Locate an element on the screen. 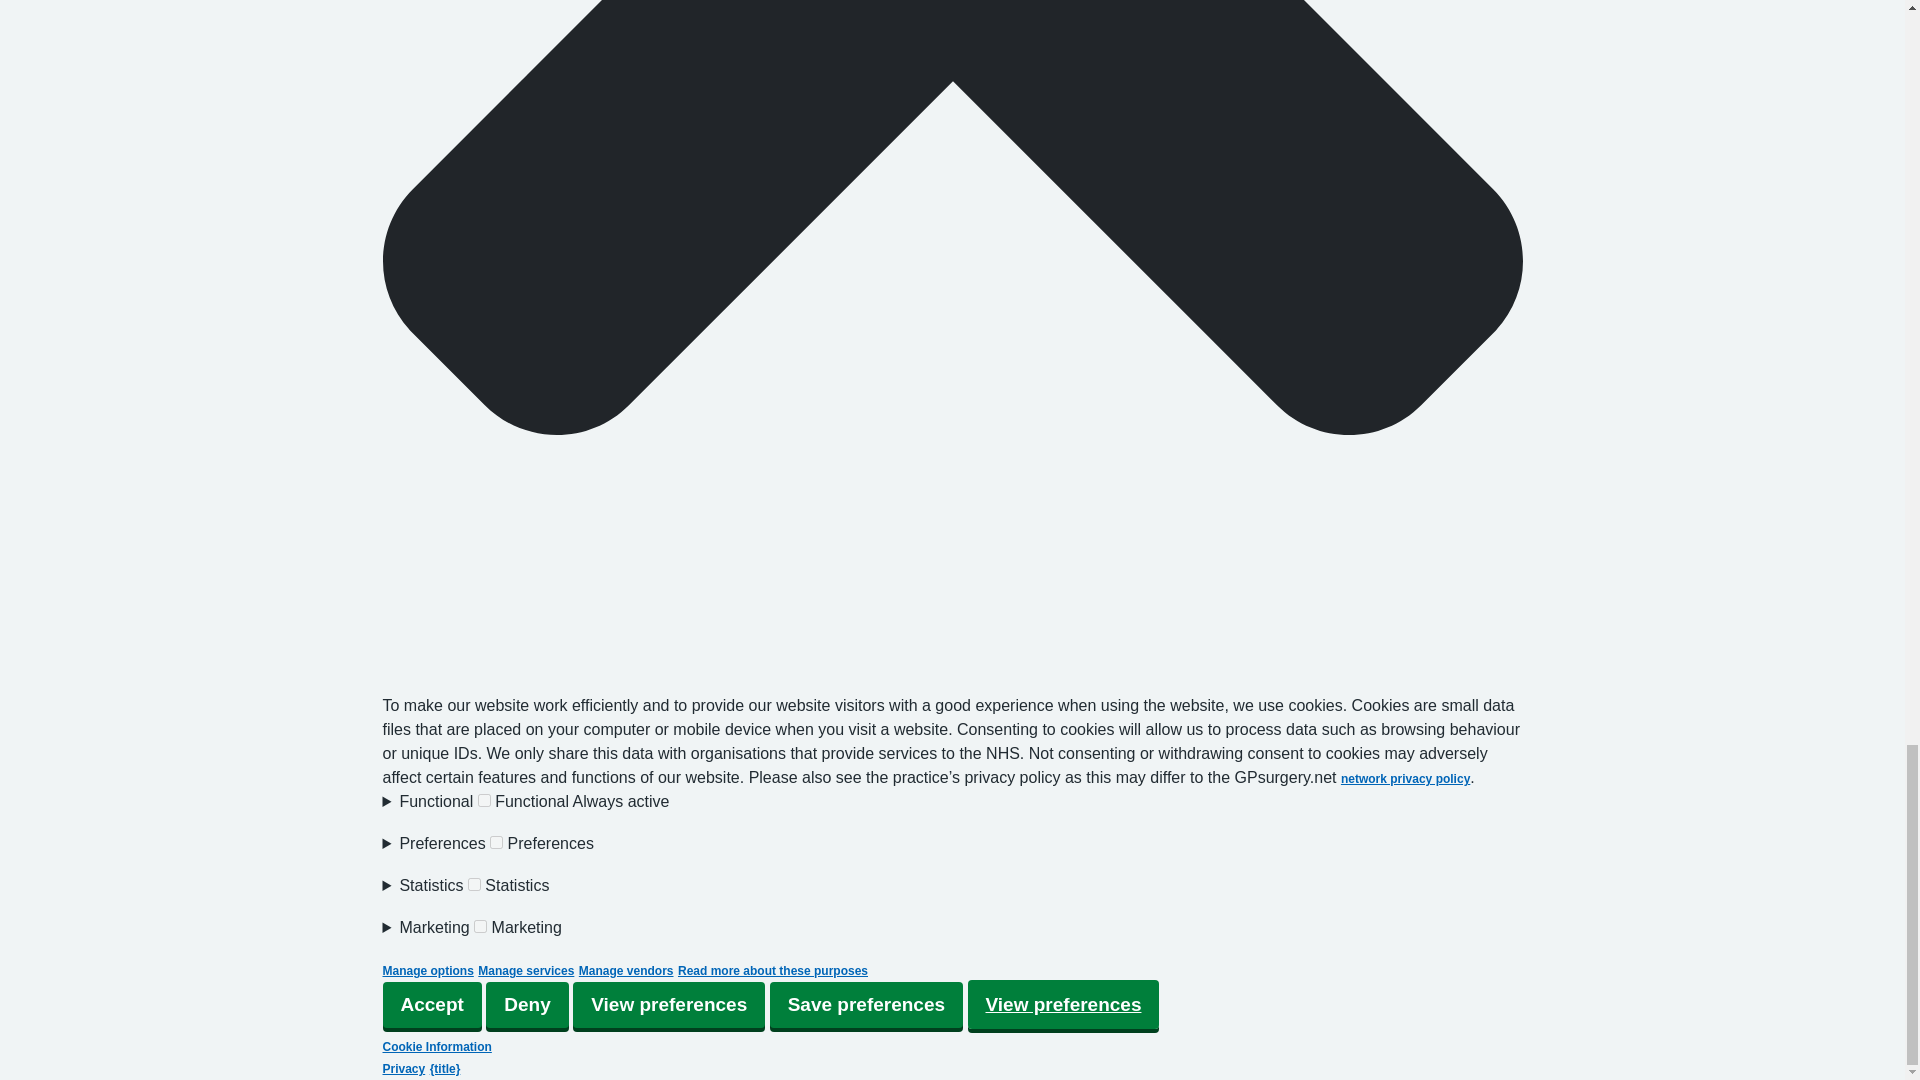 This screenshot has height=1080, width=1920. 1 is located at coordinates (496, 842).